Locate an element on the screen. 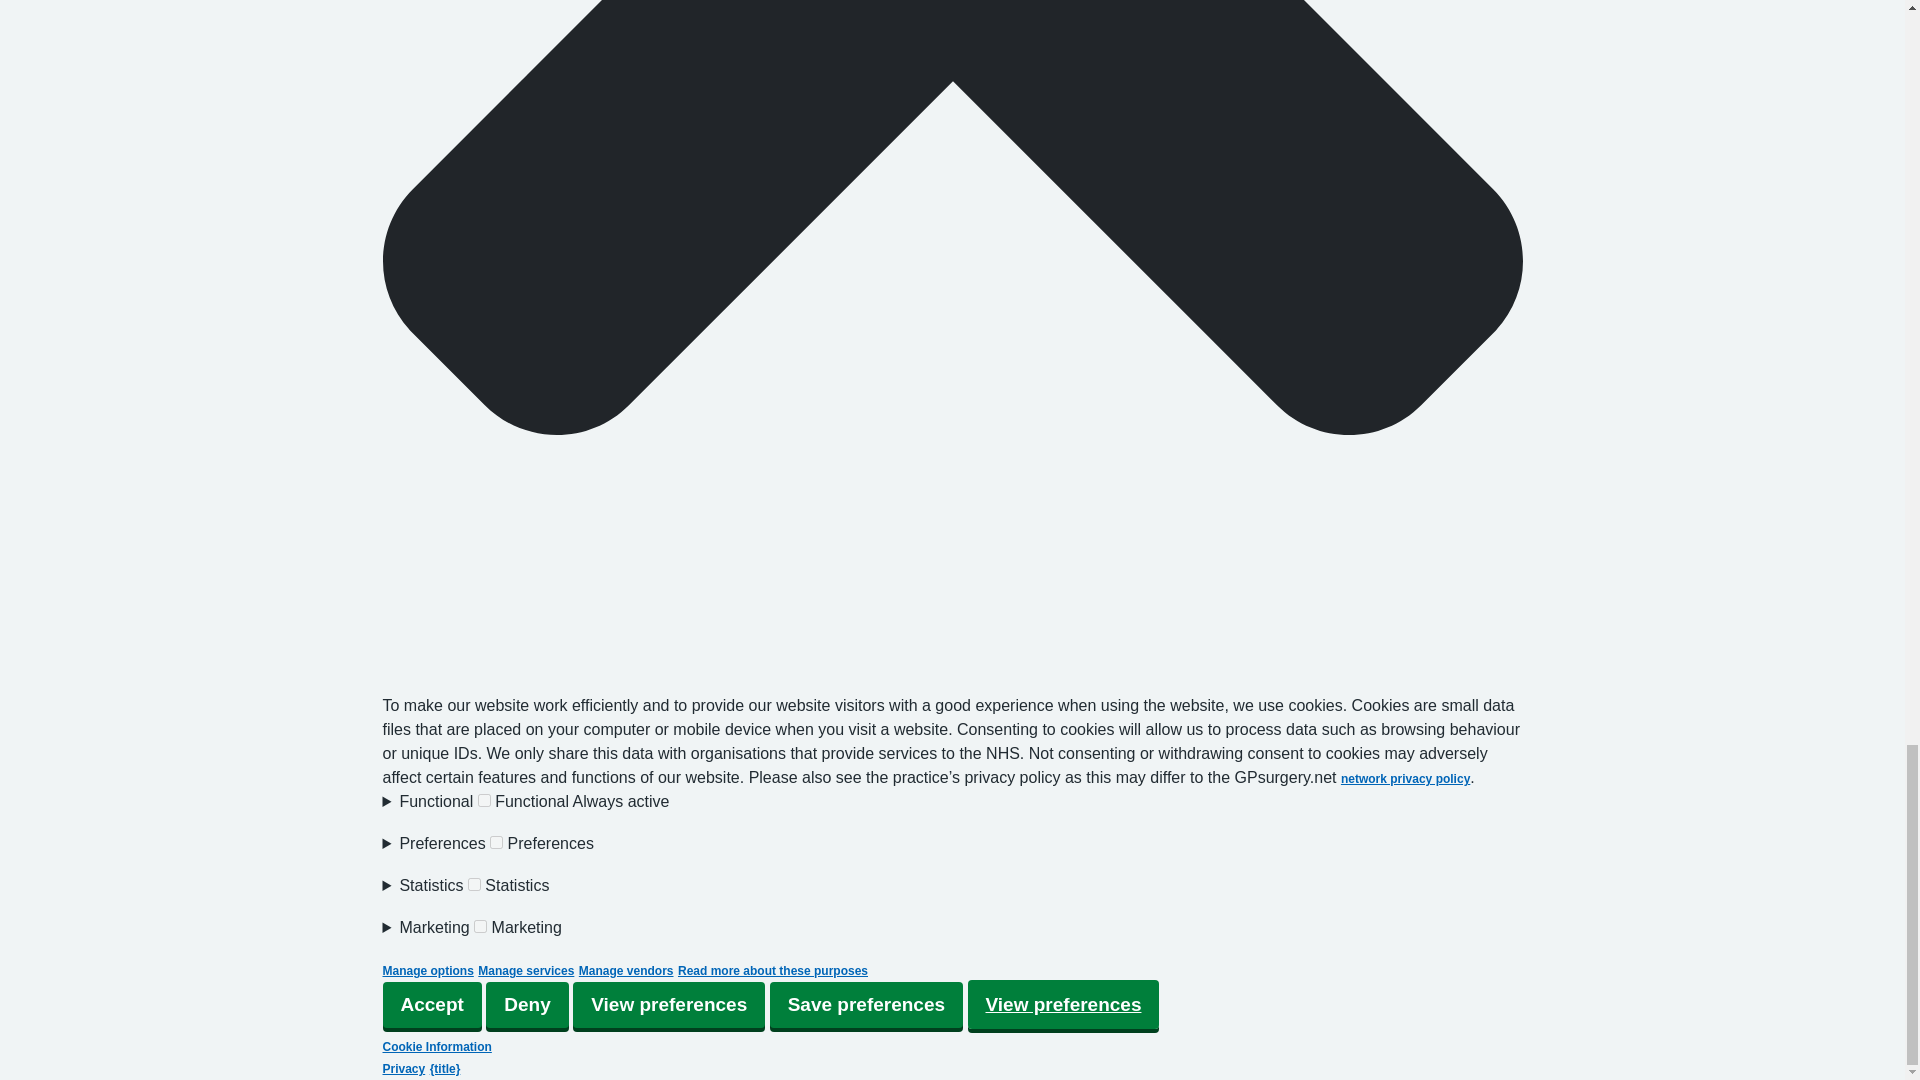 This screenshot has height=1080, width=1920. 1 is located at coordinates (496, 842).